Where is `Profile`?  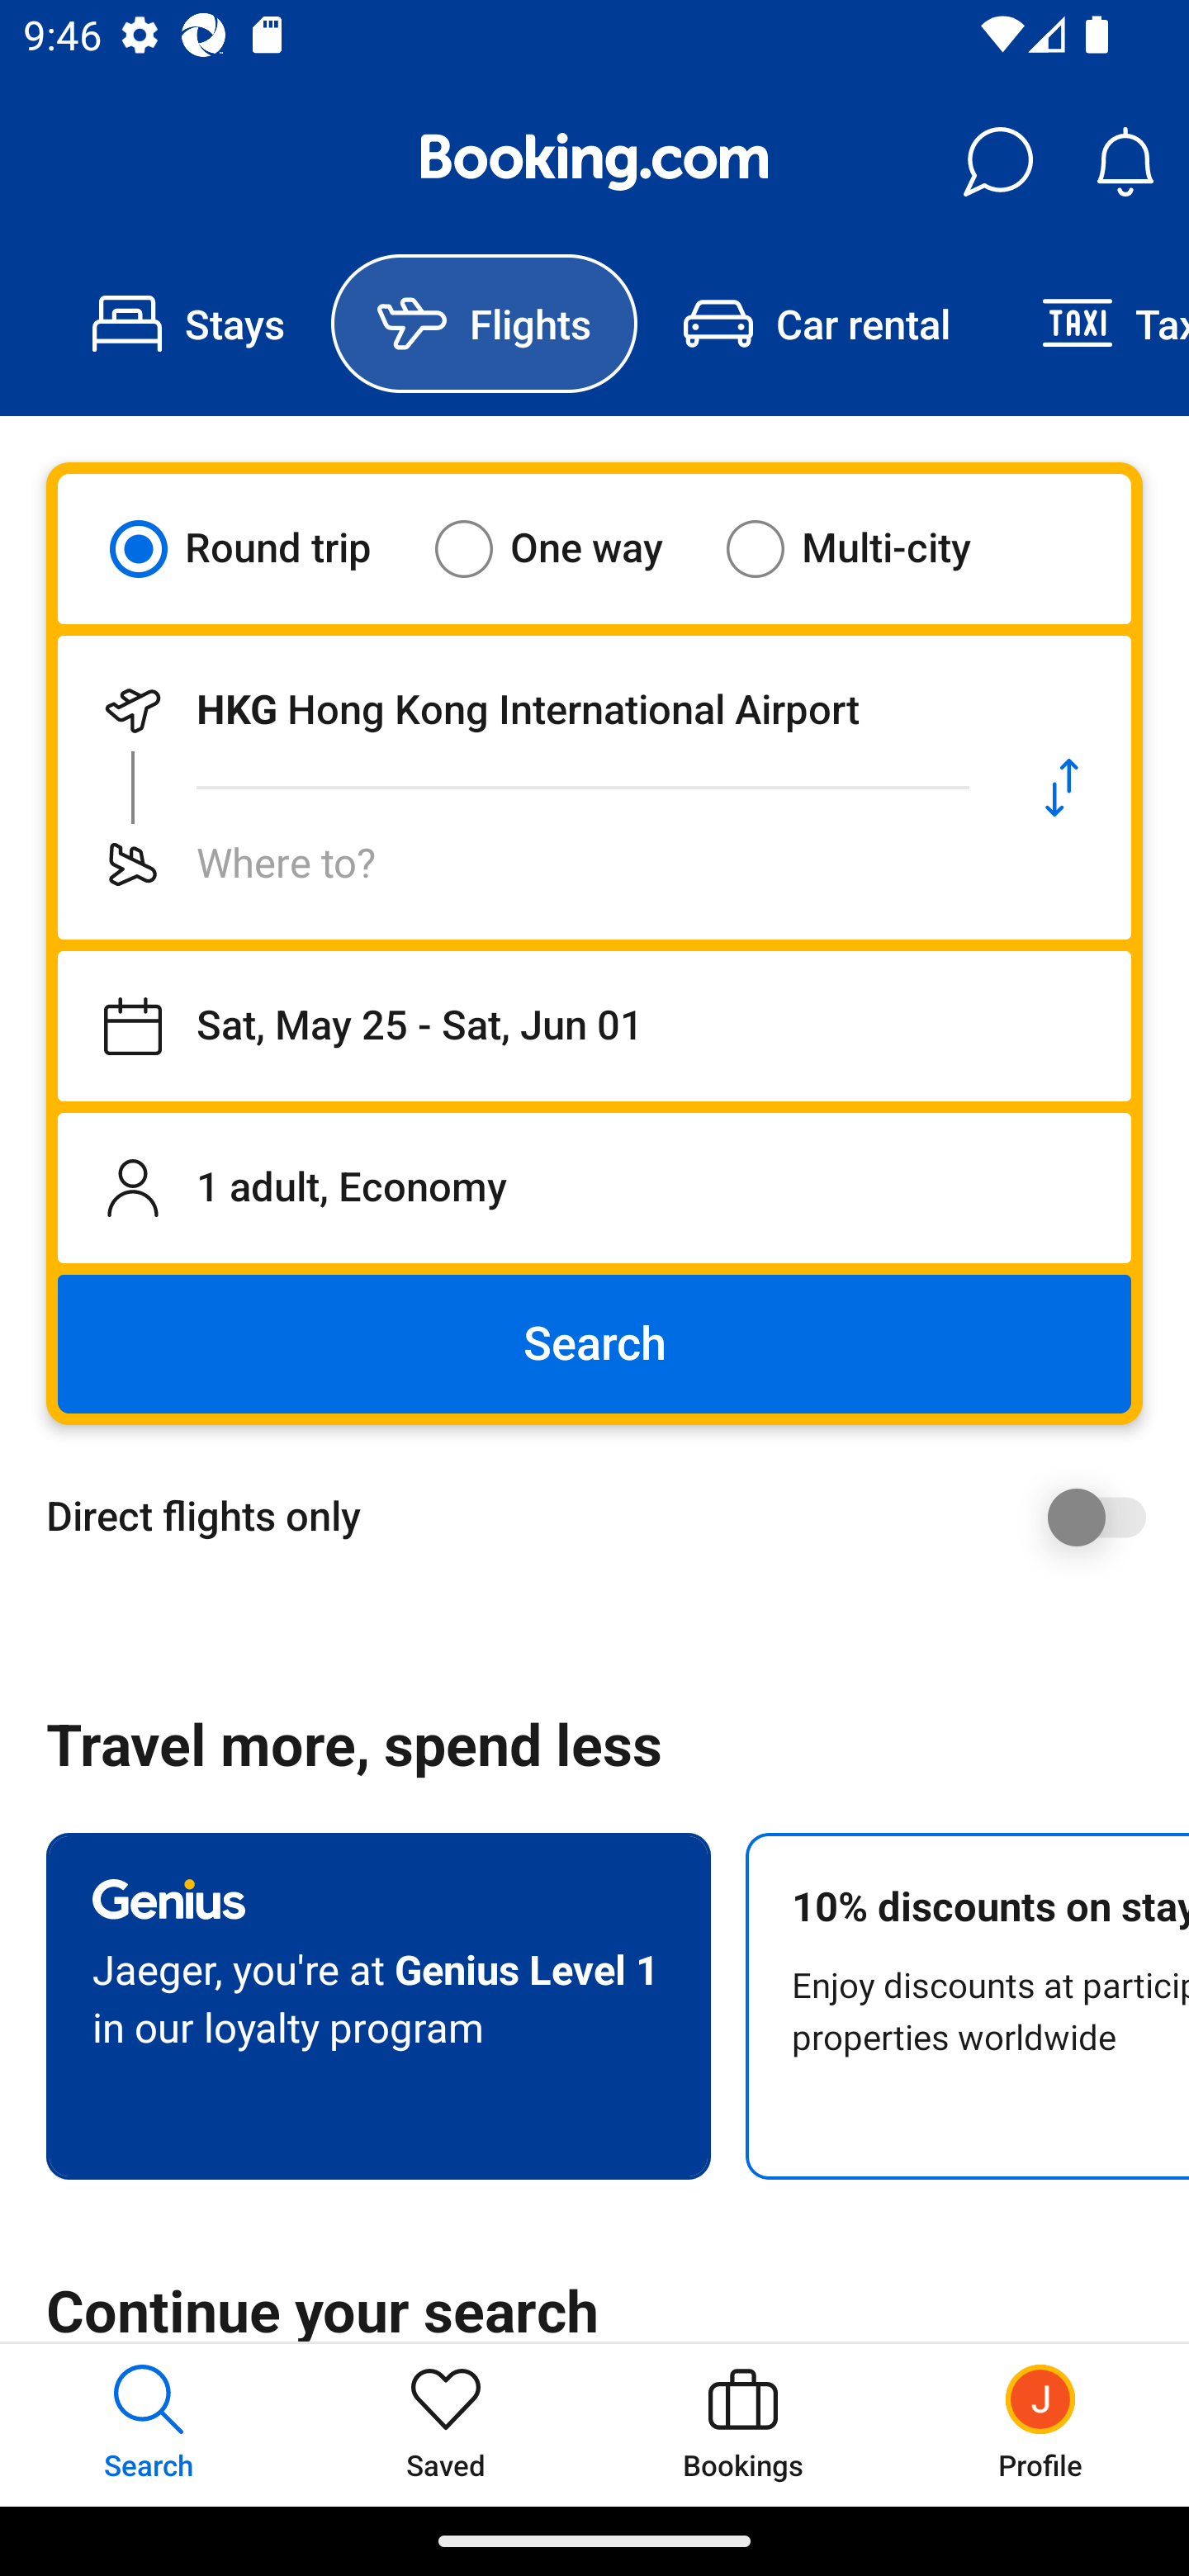 Profile is located at coordinates (1040, 2424).